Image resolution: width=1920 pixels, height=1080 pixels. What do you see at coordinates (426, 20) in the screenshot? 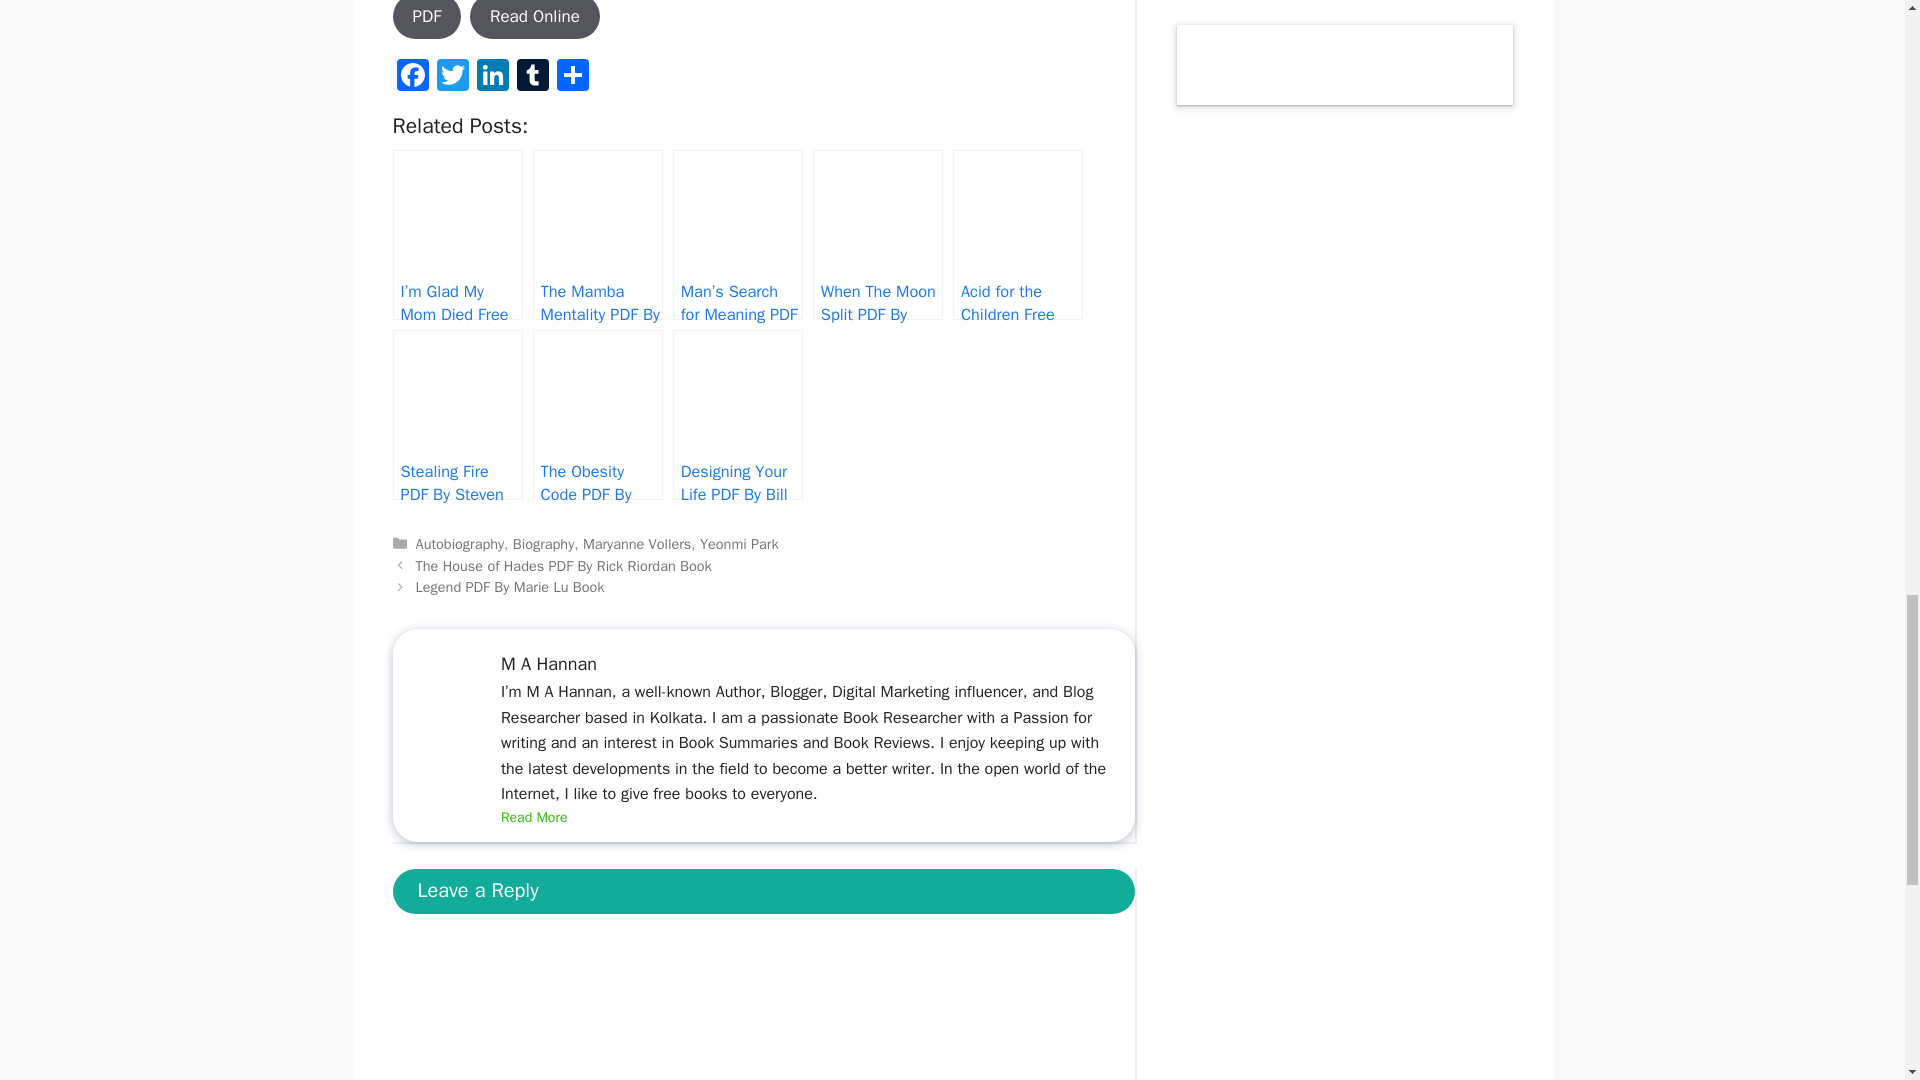
I see `PDF` at bounding box center [426, 20].